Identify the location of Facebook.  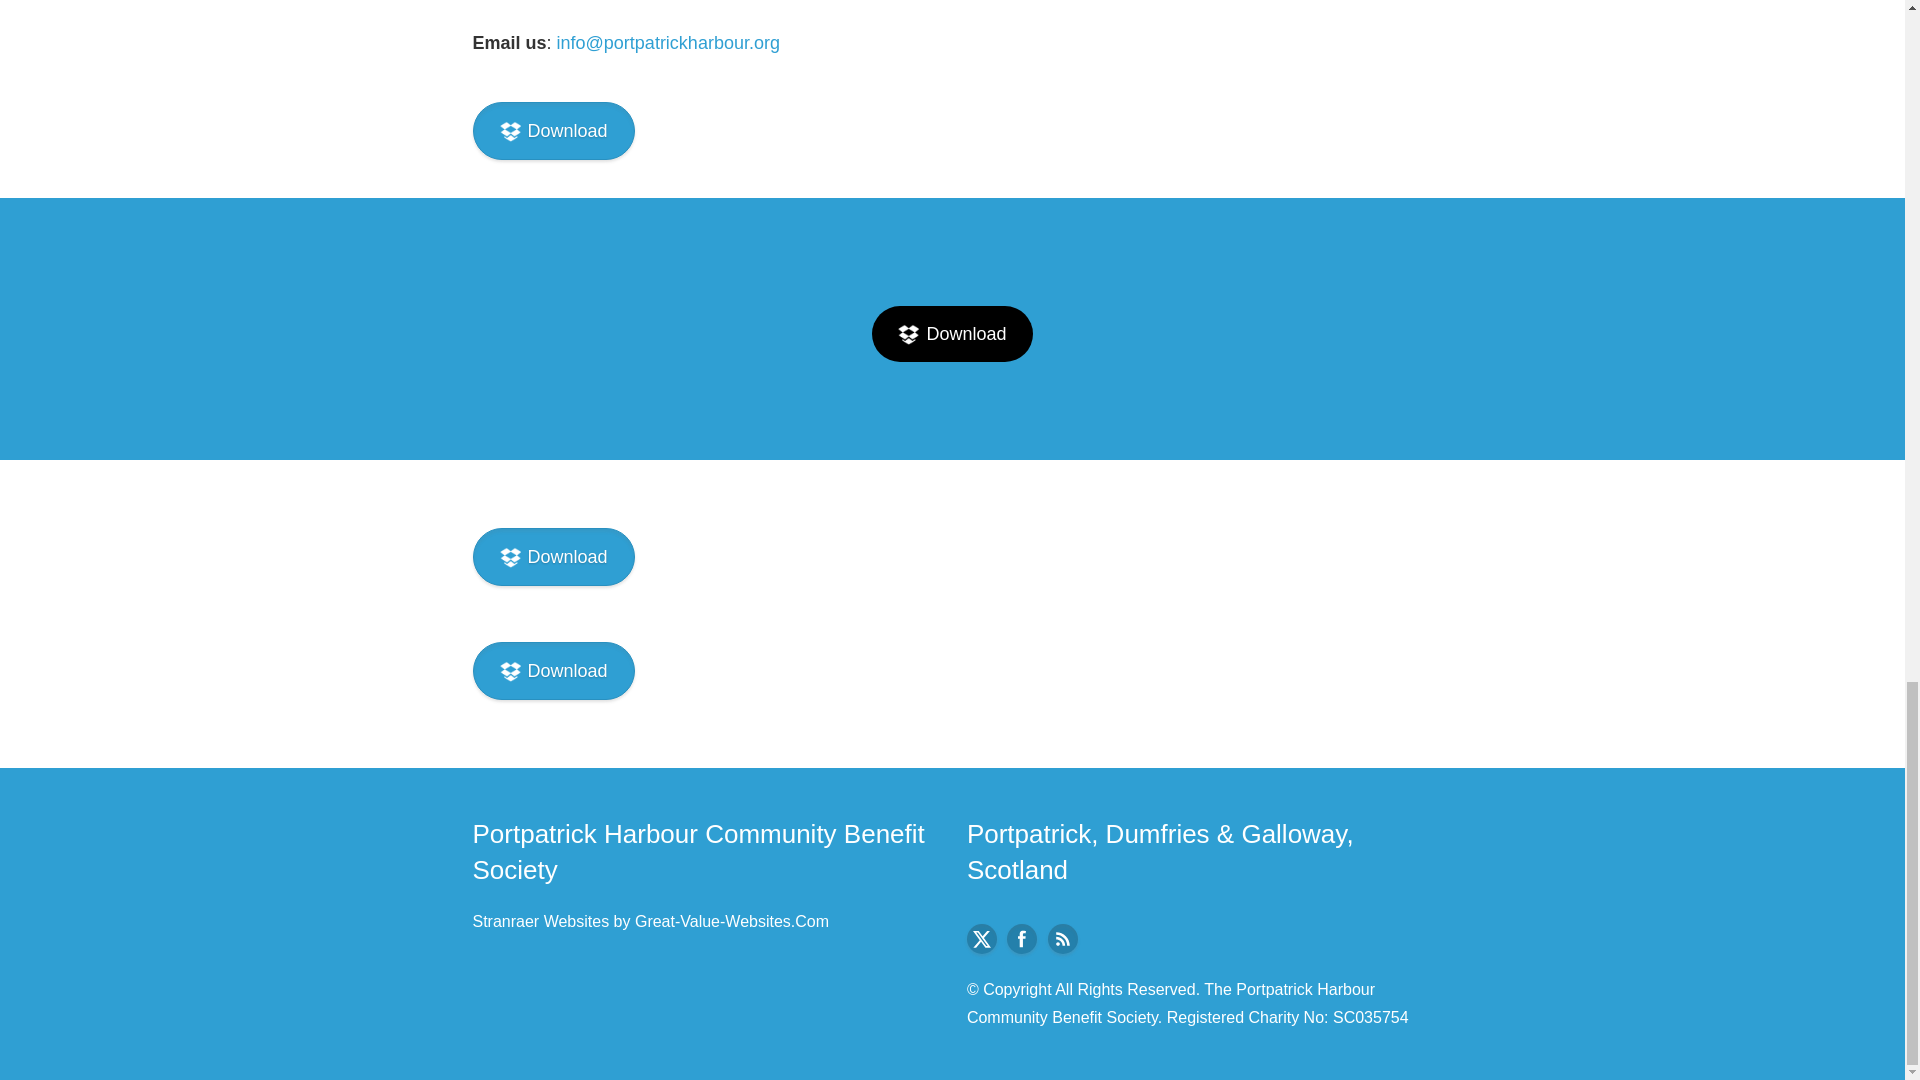
(1021, 938).